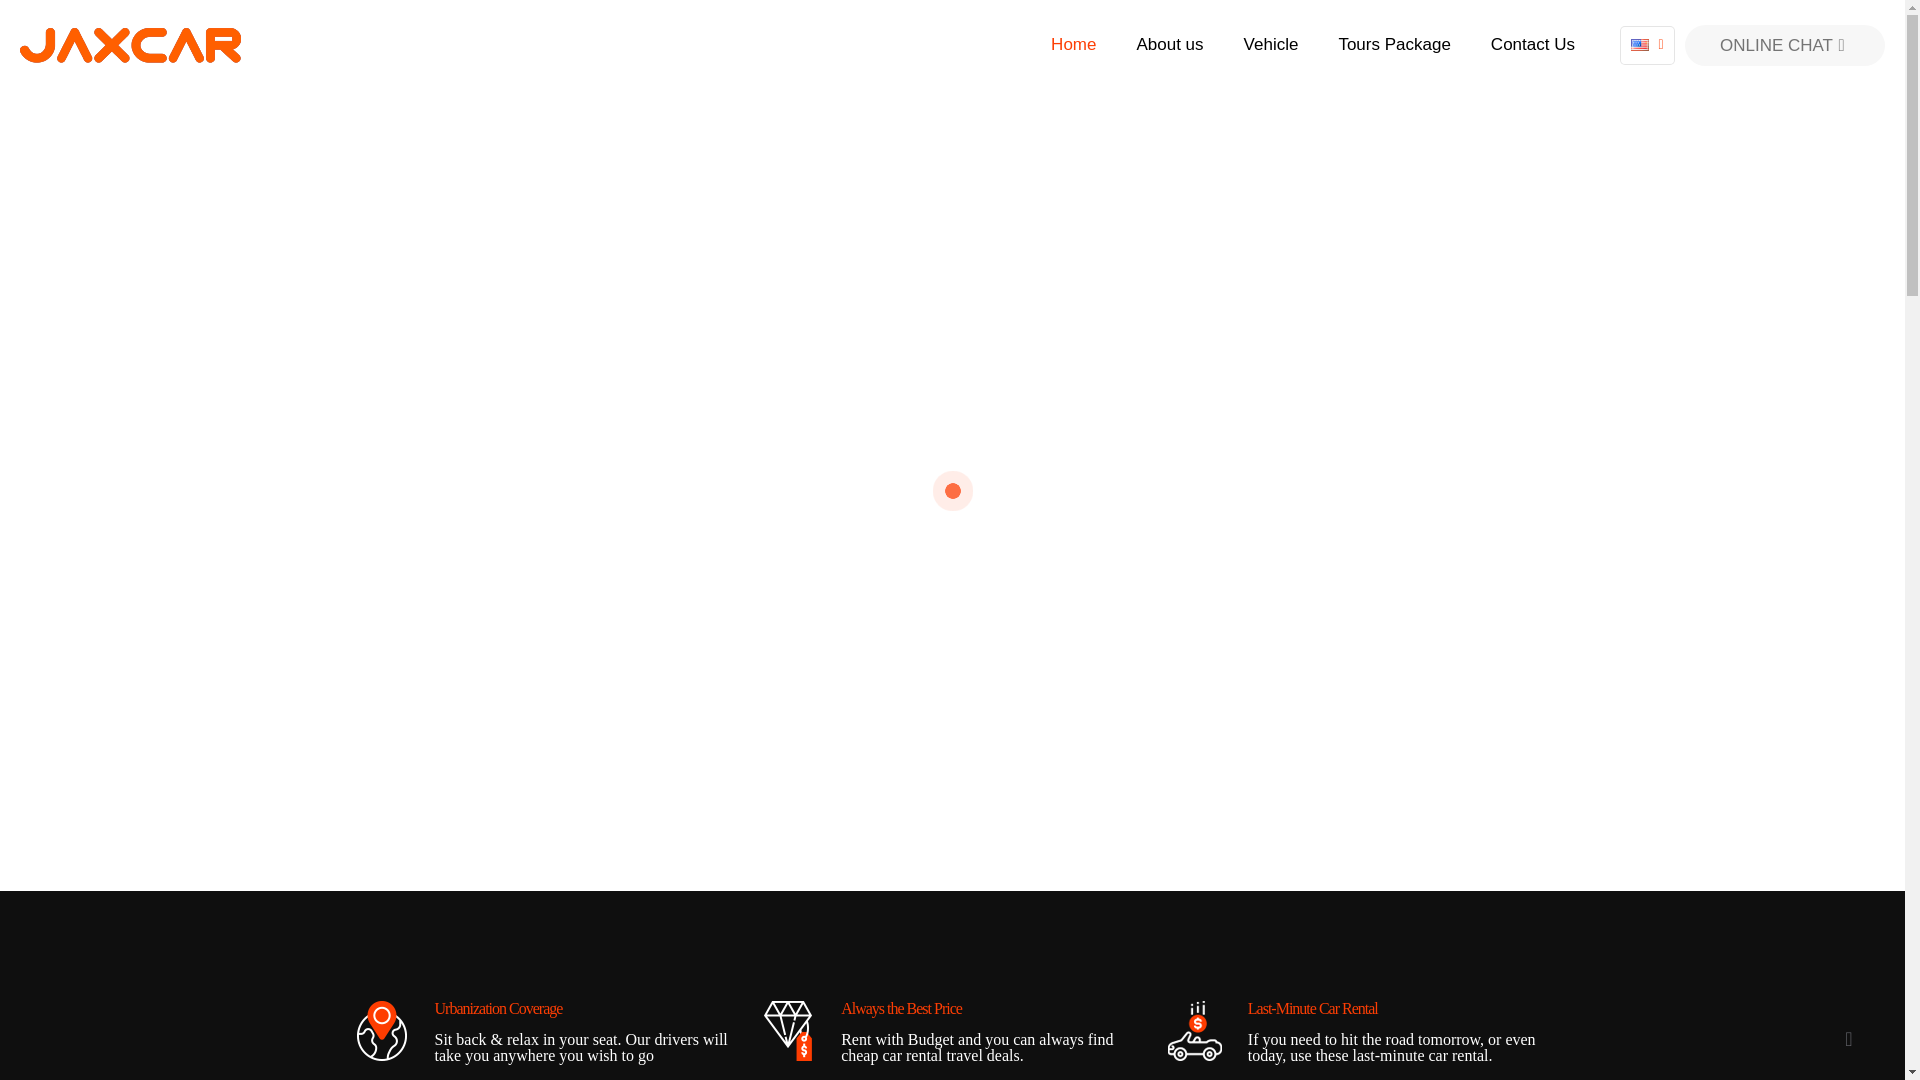 The image size is (1920, 1080). What do you see at coordinates (1169, 44) in the screenshot?
I see `About us` at bounding box center [1169, 44].